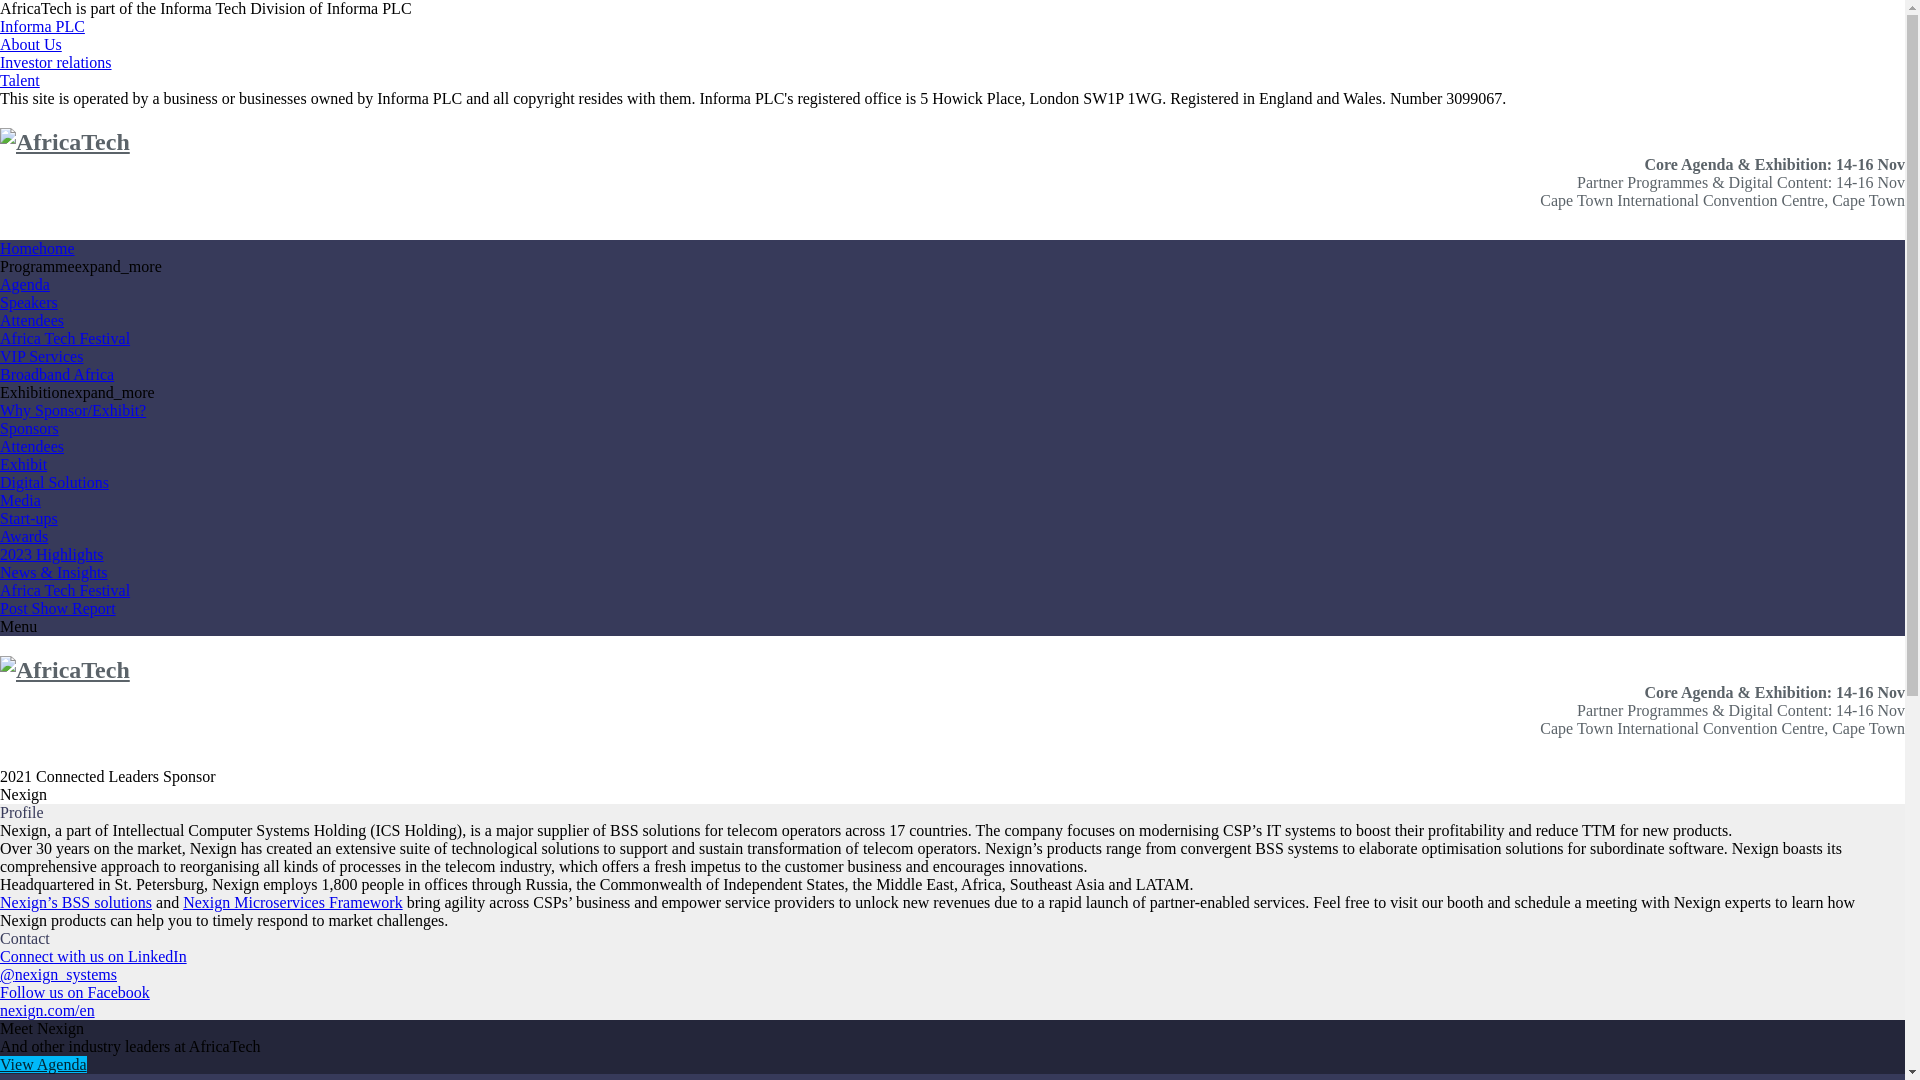  I want to click on Post Show Report, so click(58, 608).